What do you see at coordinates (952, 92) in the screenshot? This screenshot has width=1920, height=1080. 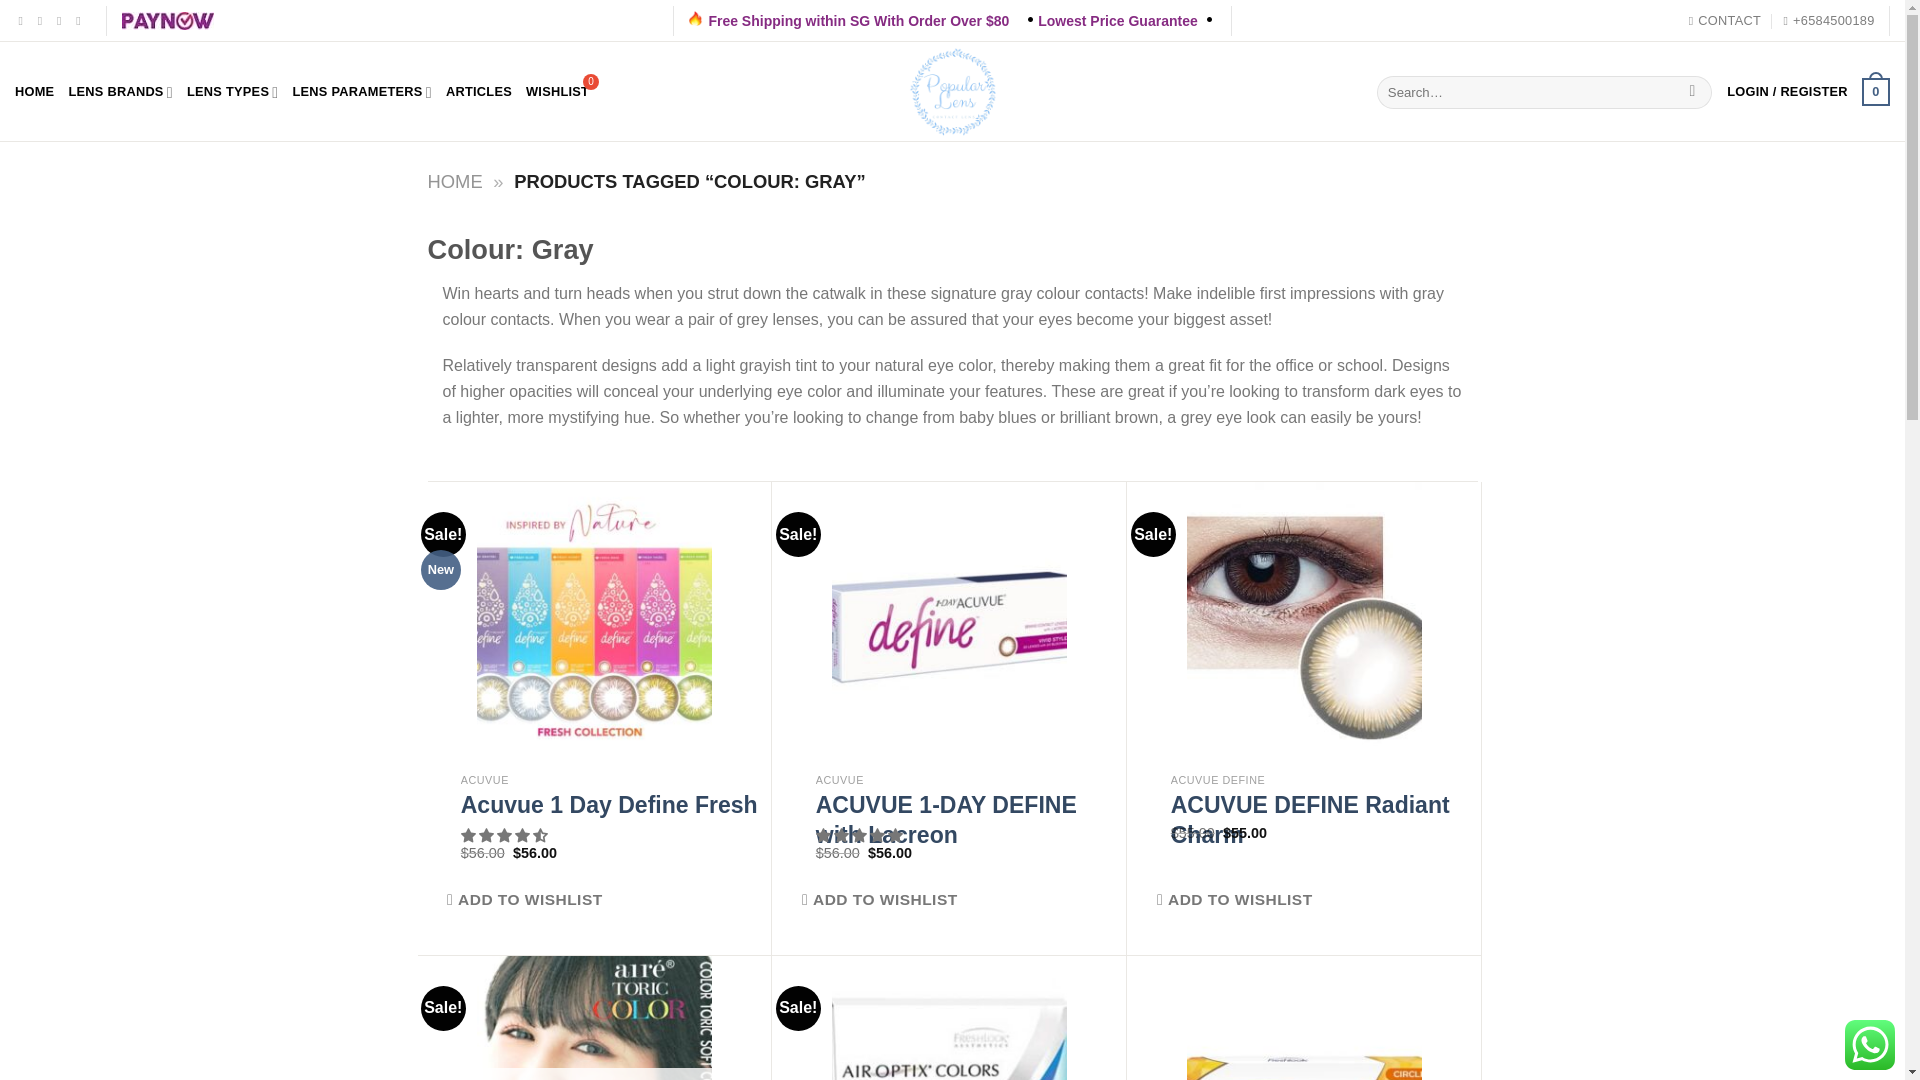 I see `Popular Lens - Popularlens Online Contact Lens` at bounding box center [952, 92].